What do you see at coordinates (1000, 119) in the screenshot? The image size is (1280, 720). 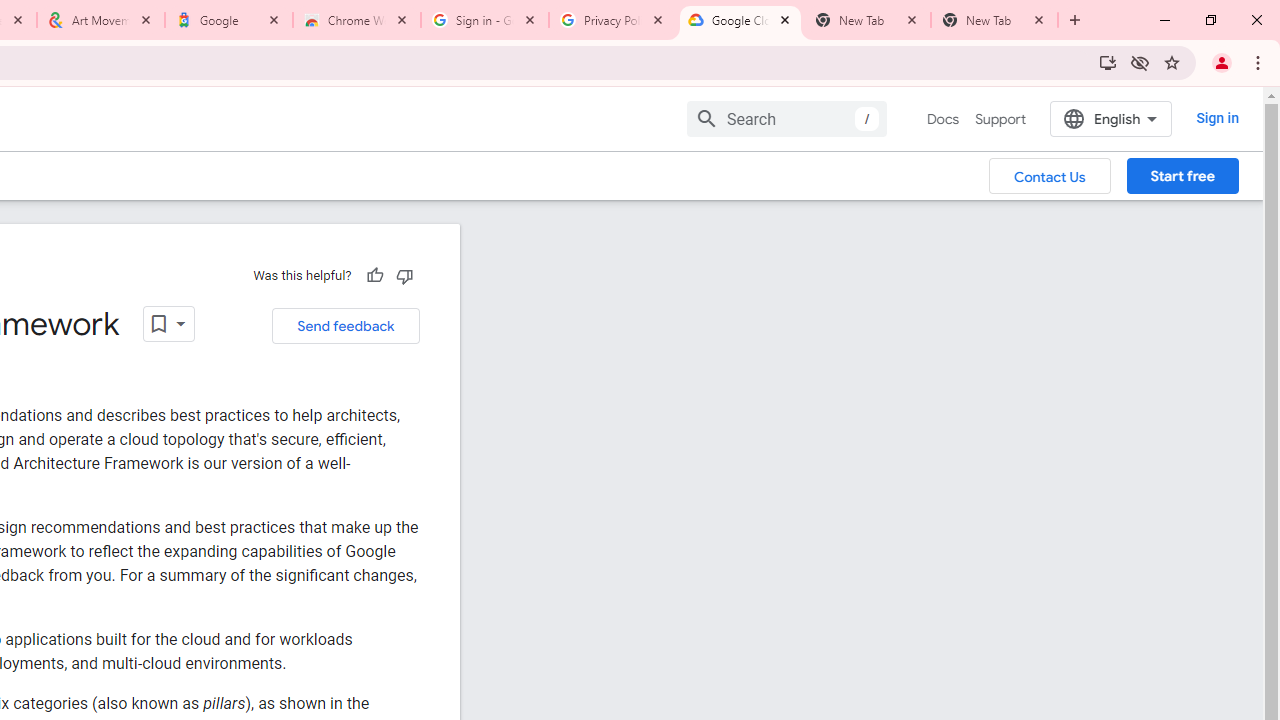 I see `Support` at bounding box center [1000, 119].